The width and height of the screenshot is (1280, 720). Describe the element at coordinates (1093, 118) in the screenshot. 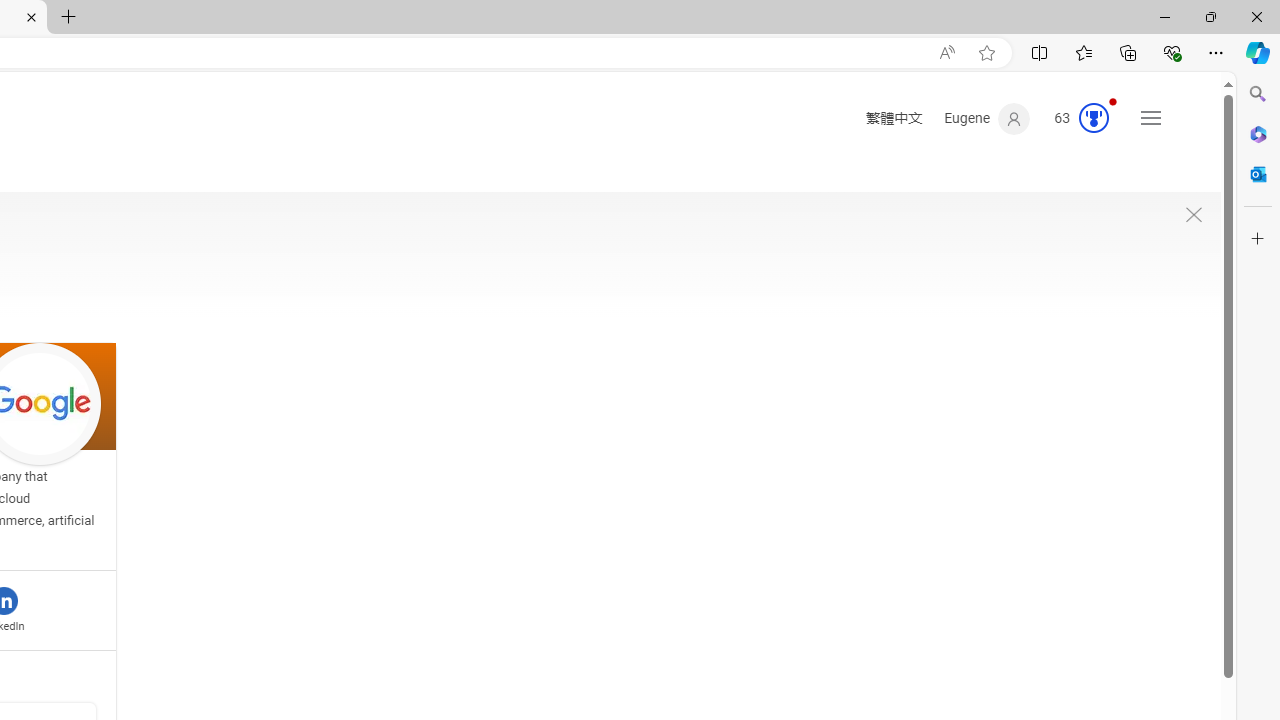

I see `AutomationID: rh_meter` at that location.